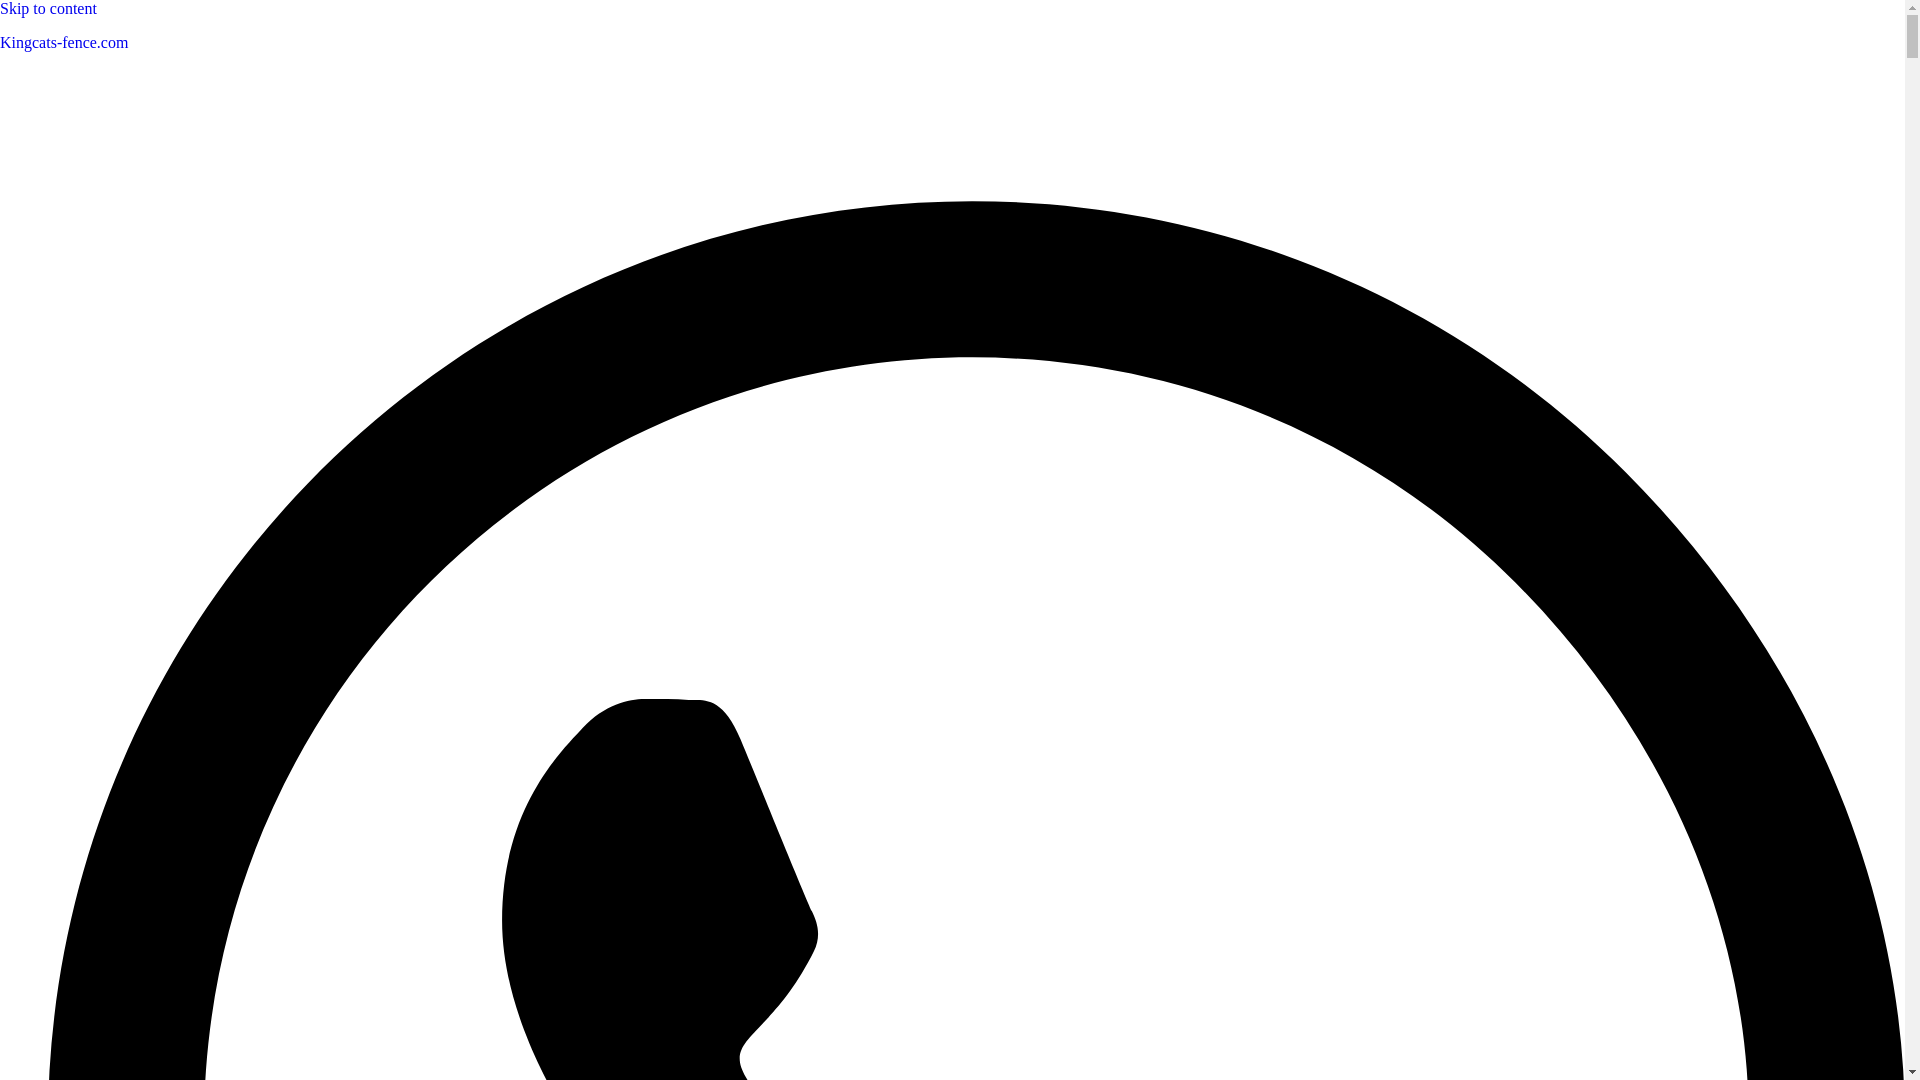 Image resolution: width=1920 pixels, height=1080 pixels. I want to click on Kingcats-fence.com, so click(64, 42).